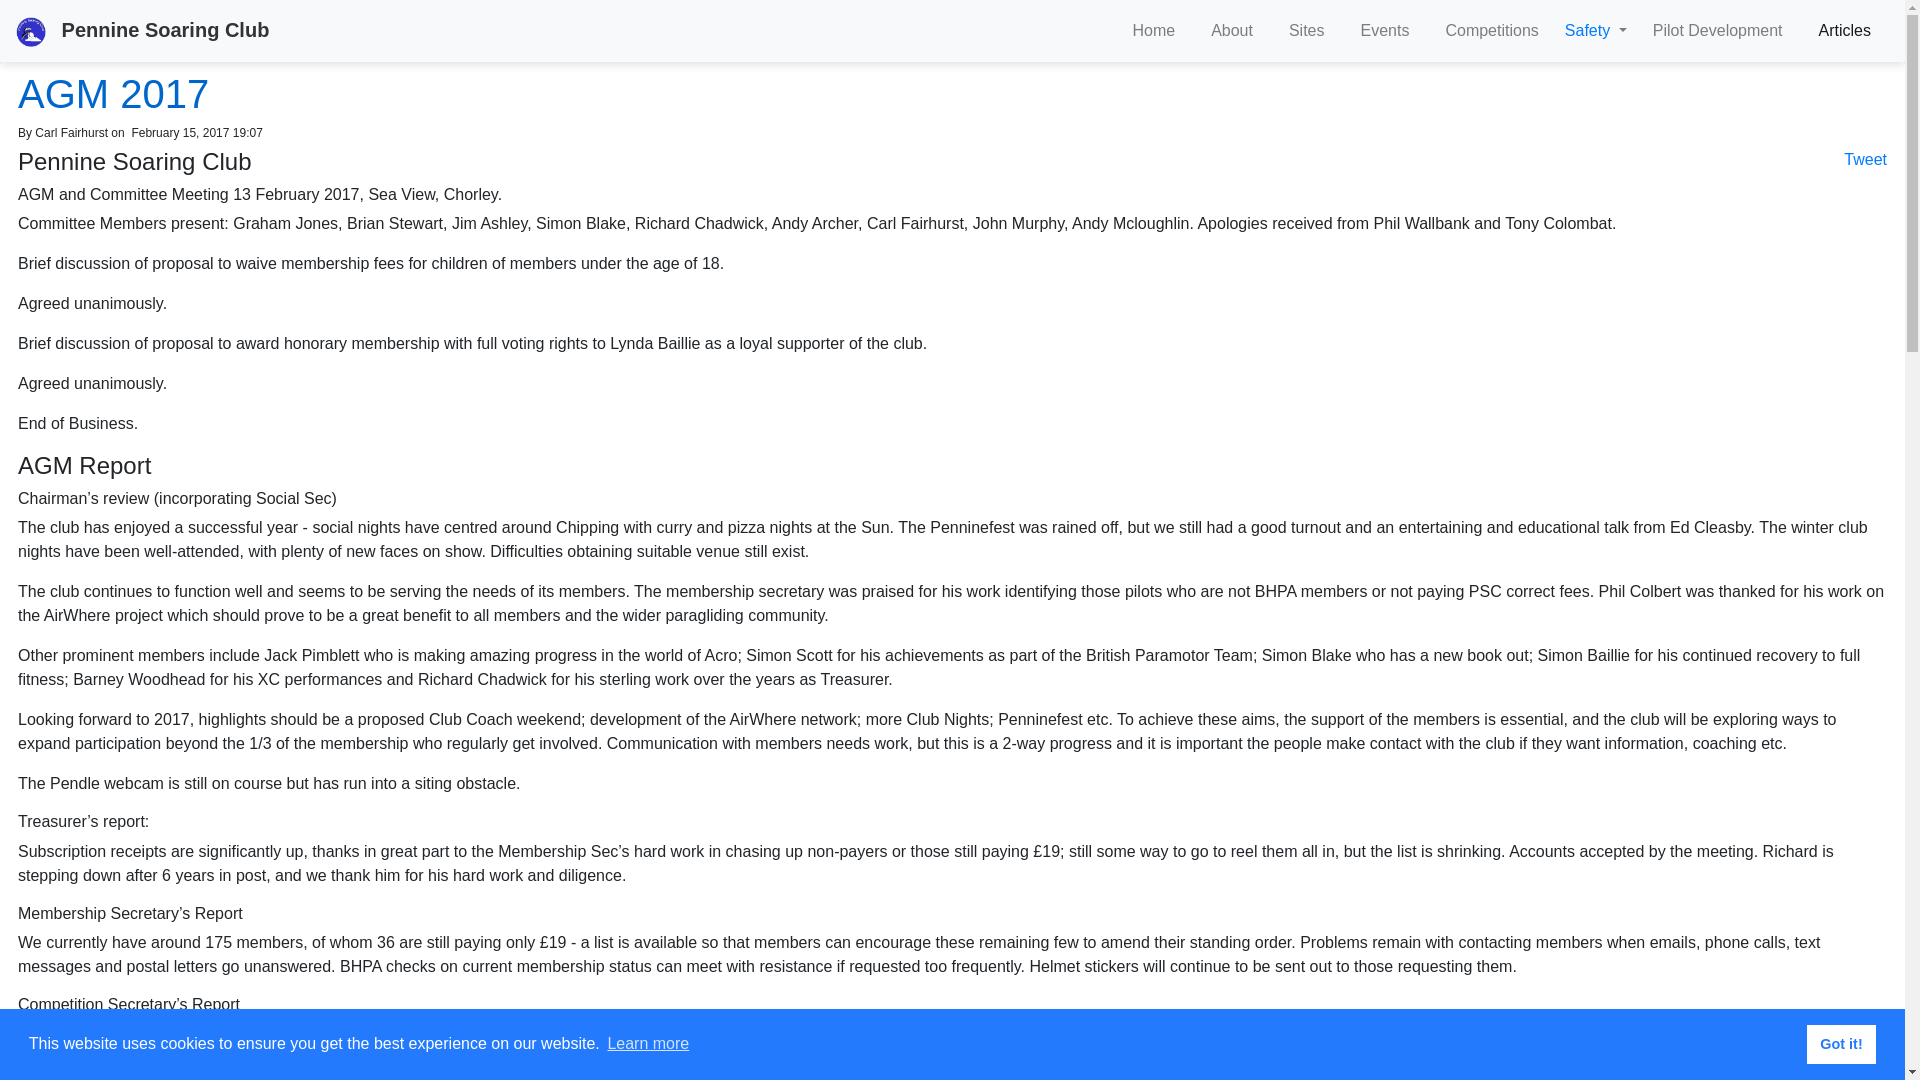 The height and width of the screenshot is (1080, 1920). I want to click on Pilot Development, so click(1718, 30).